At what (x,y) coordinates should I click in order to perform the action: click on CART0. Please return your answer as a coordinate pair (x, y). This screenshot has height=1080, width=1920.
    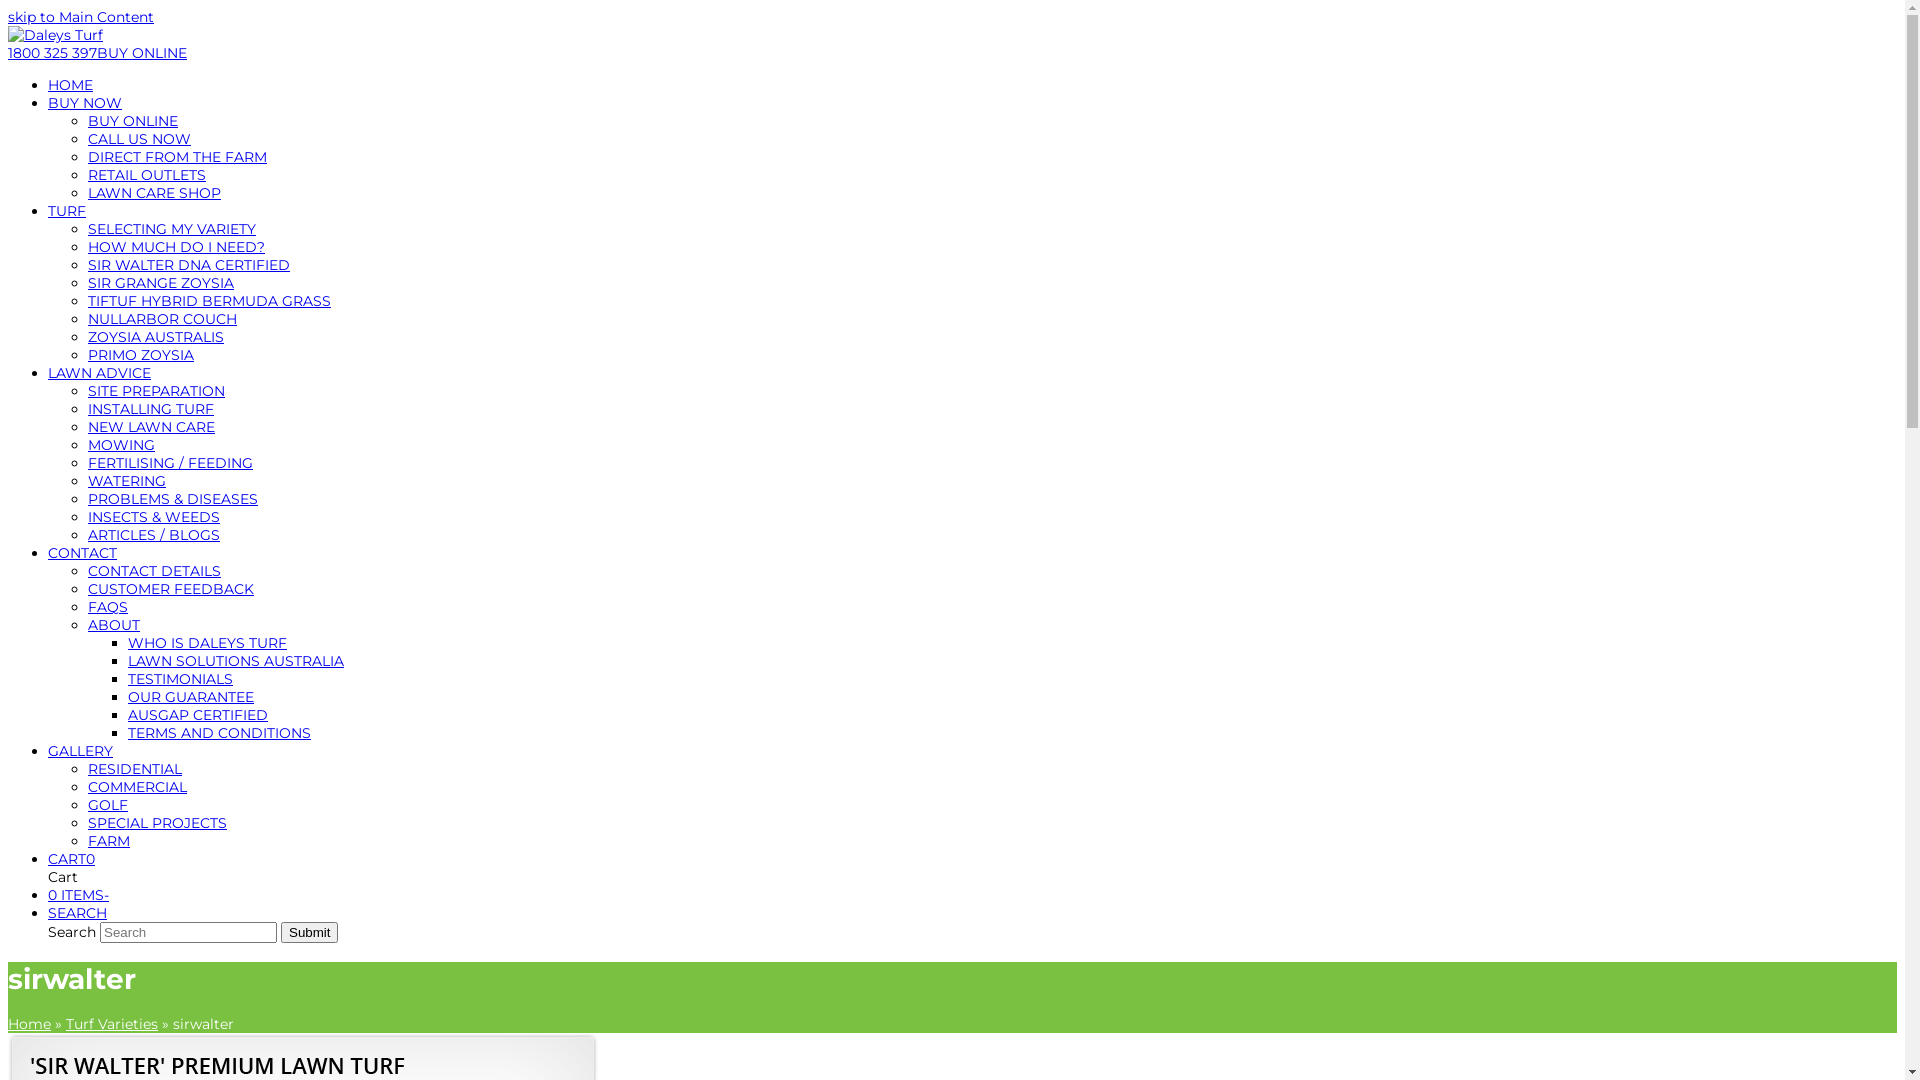
    Looking at the image, I should click on (72, 859).